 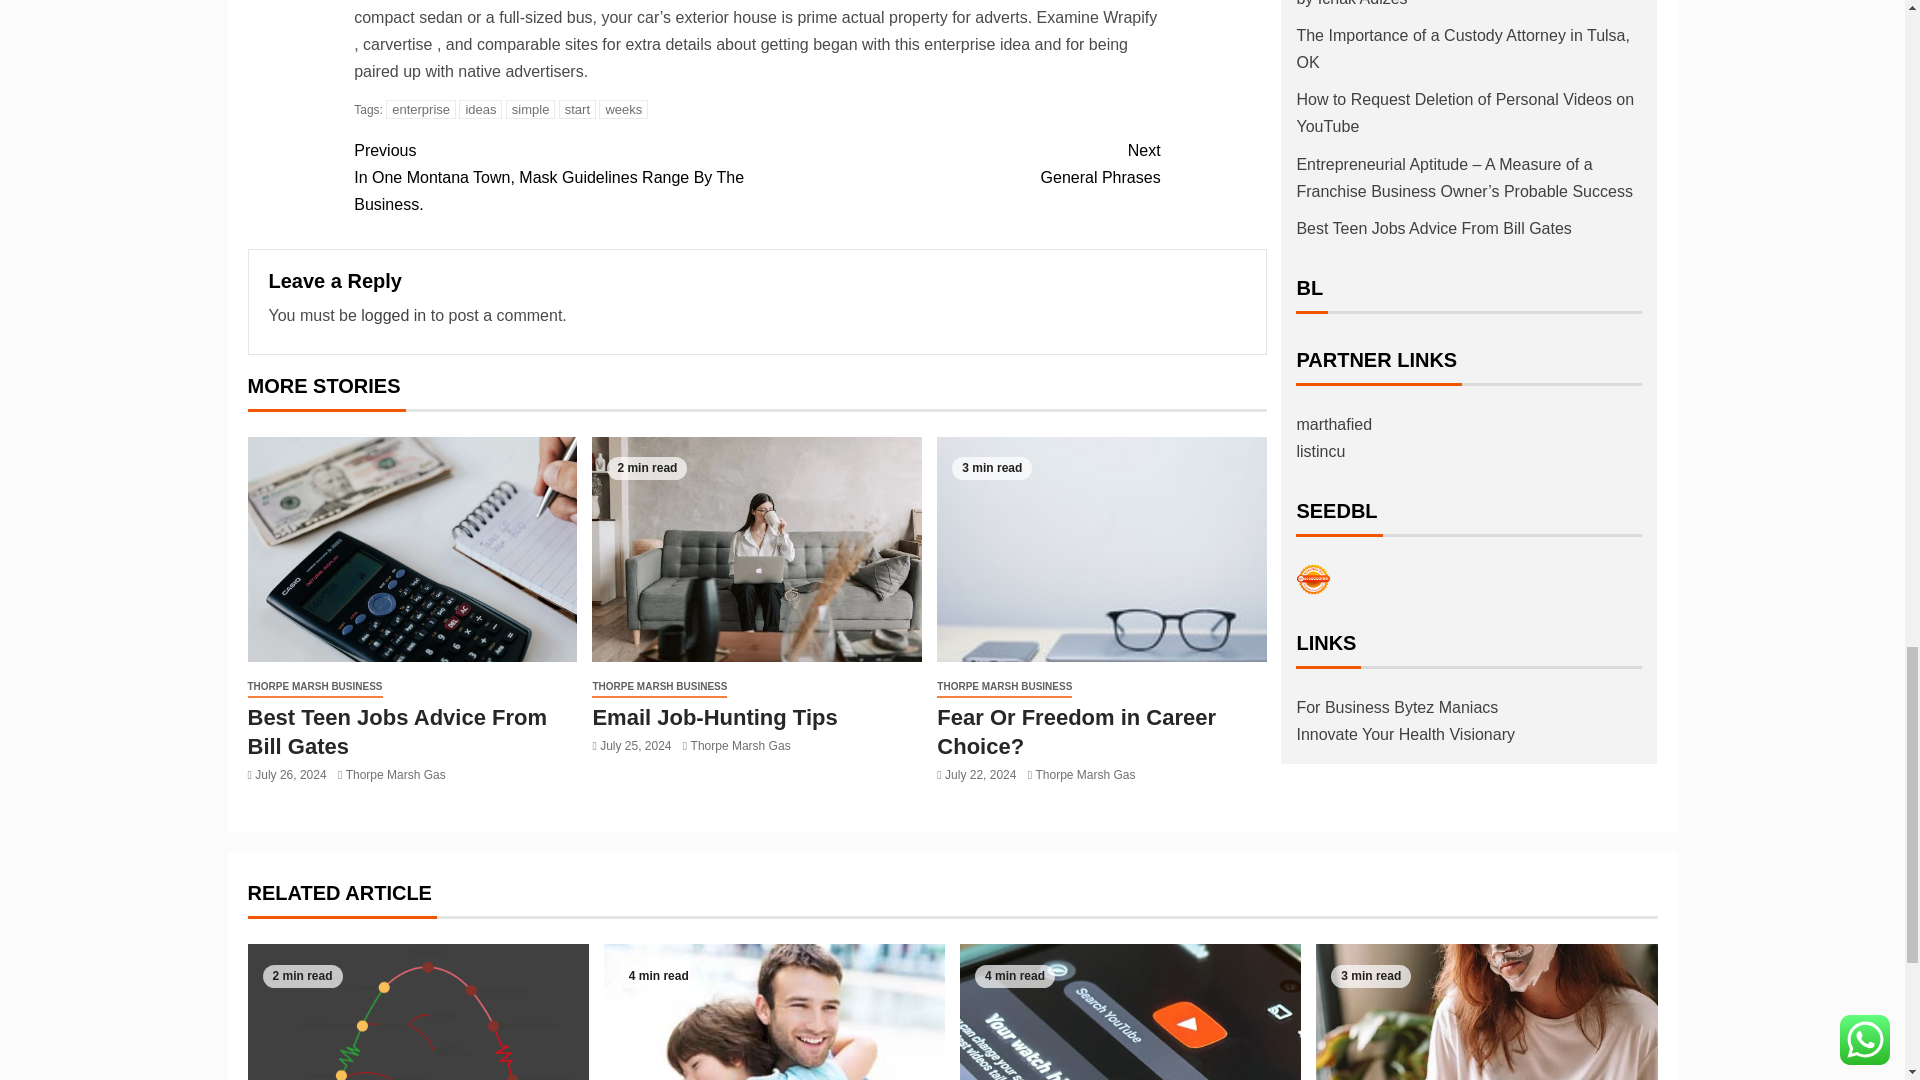 I want to click on simple, so click(x=531, y=109).